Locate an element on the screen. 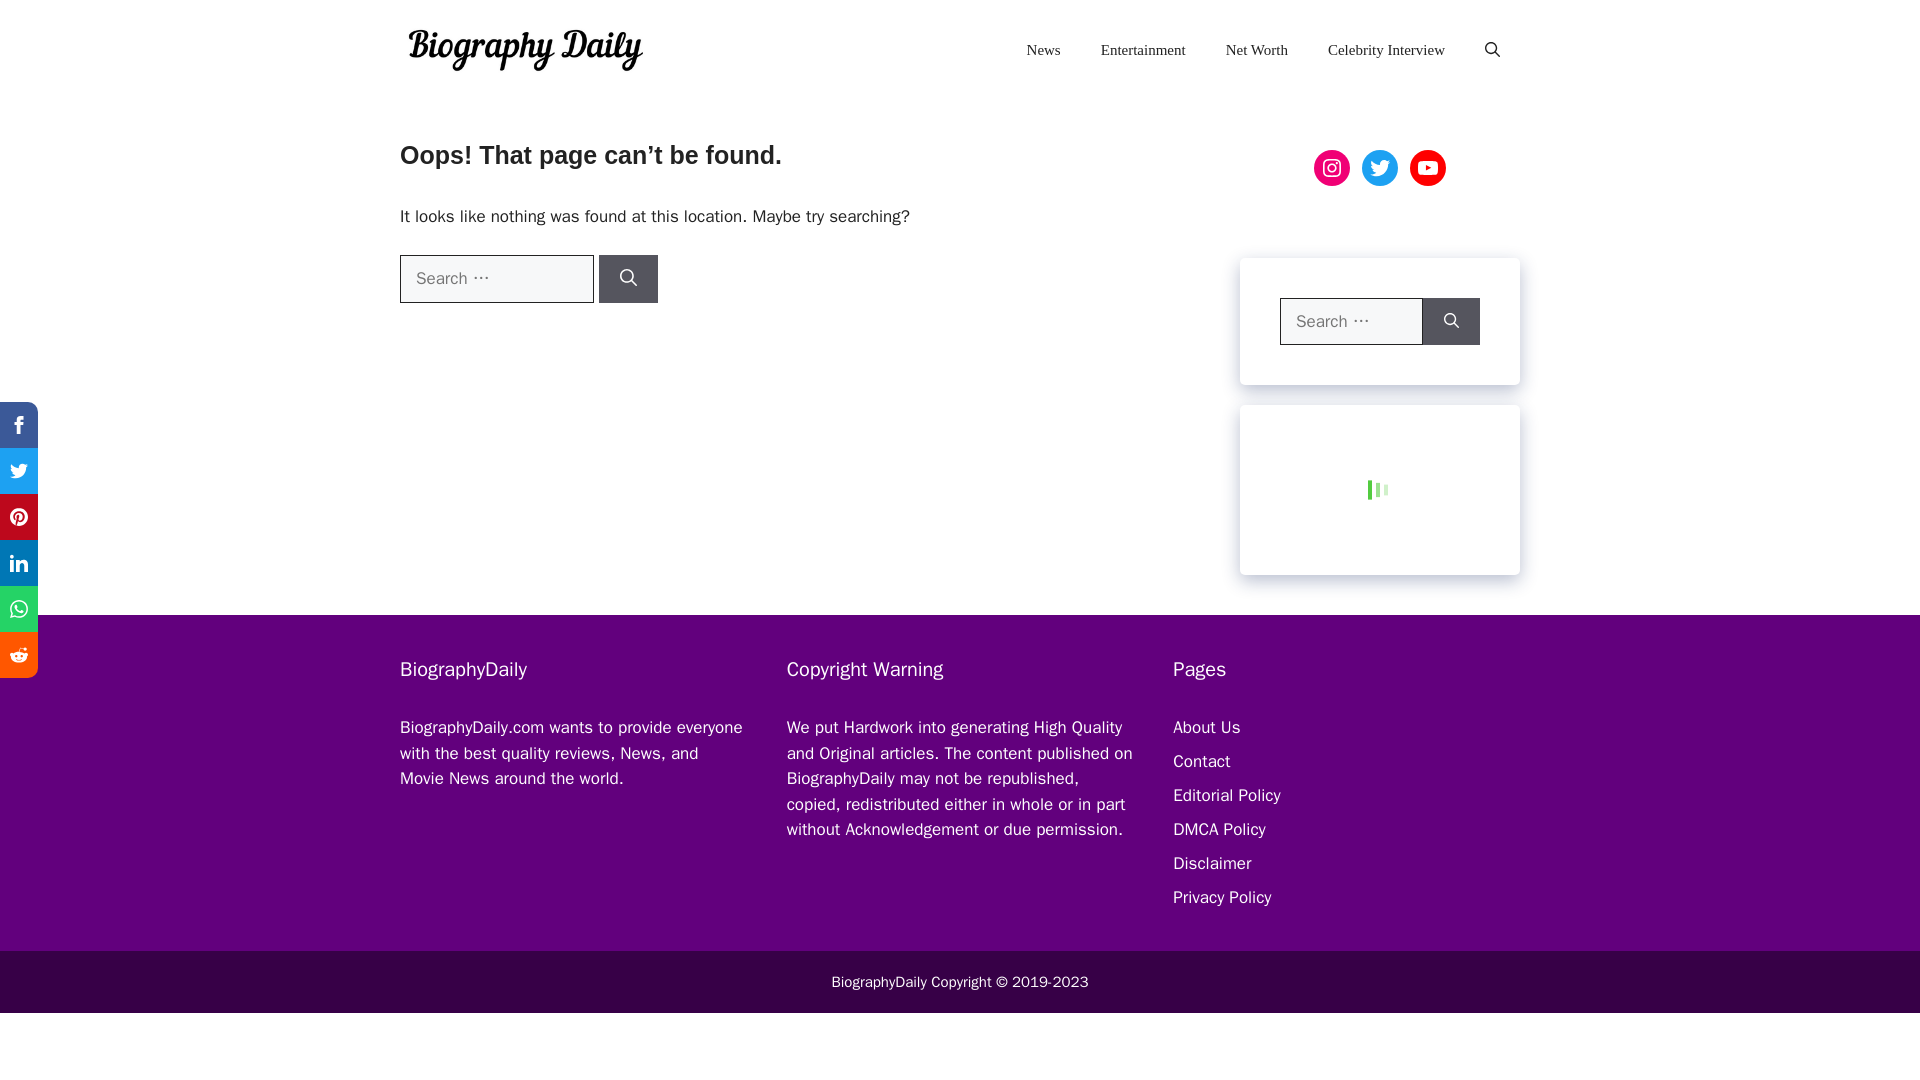 The image size is (1920, 1080). Celebrity Interview is located at coordinates (1386, 50).